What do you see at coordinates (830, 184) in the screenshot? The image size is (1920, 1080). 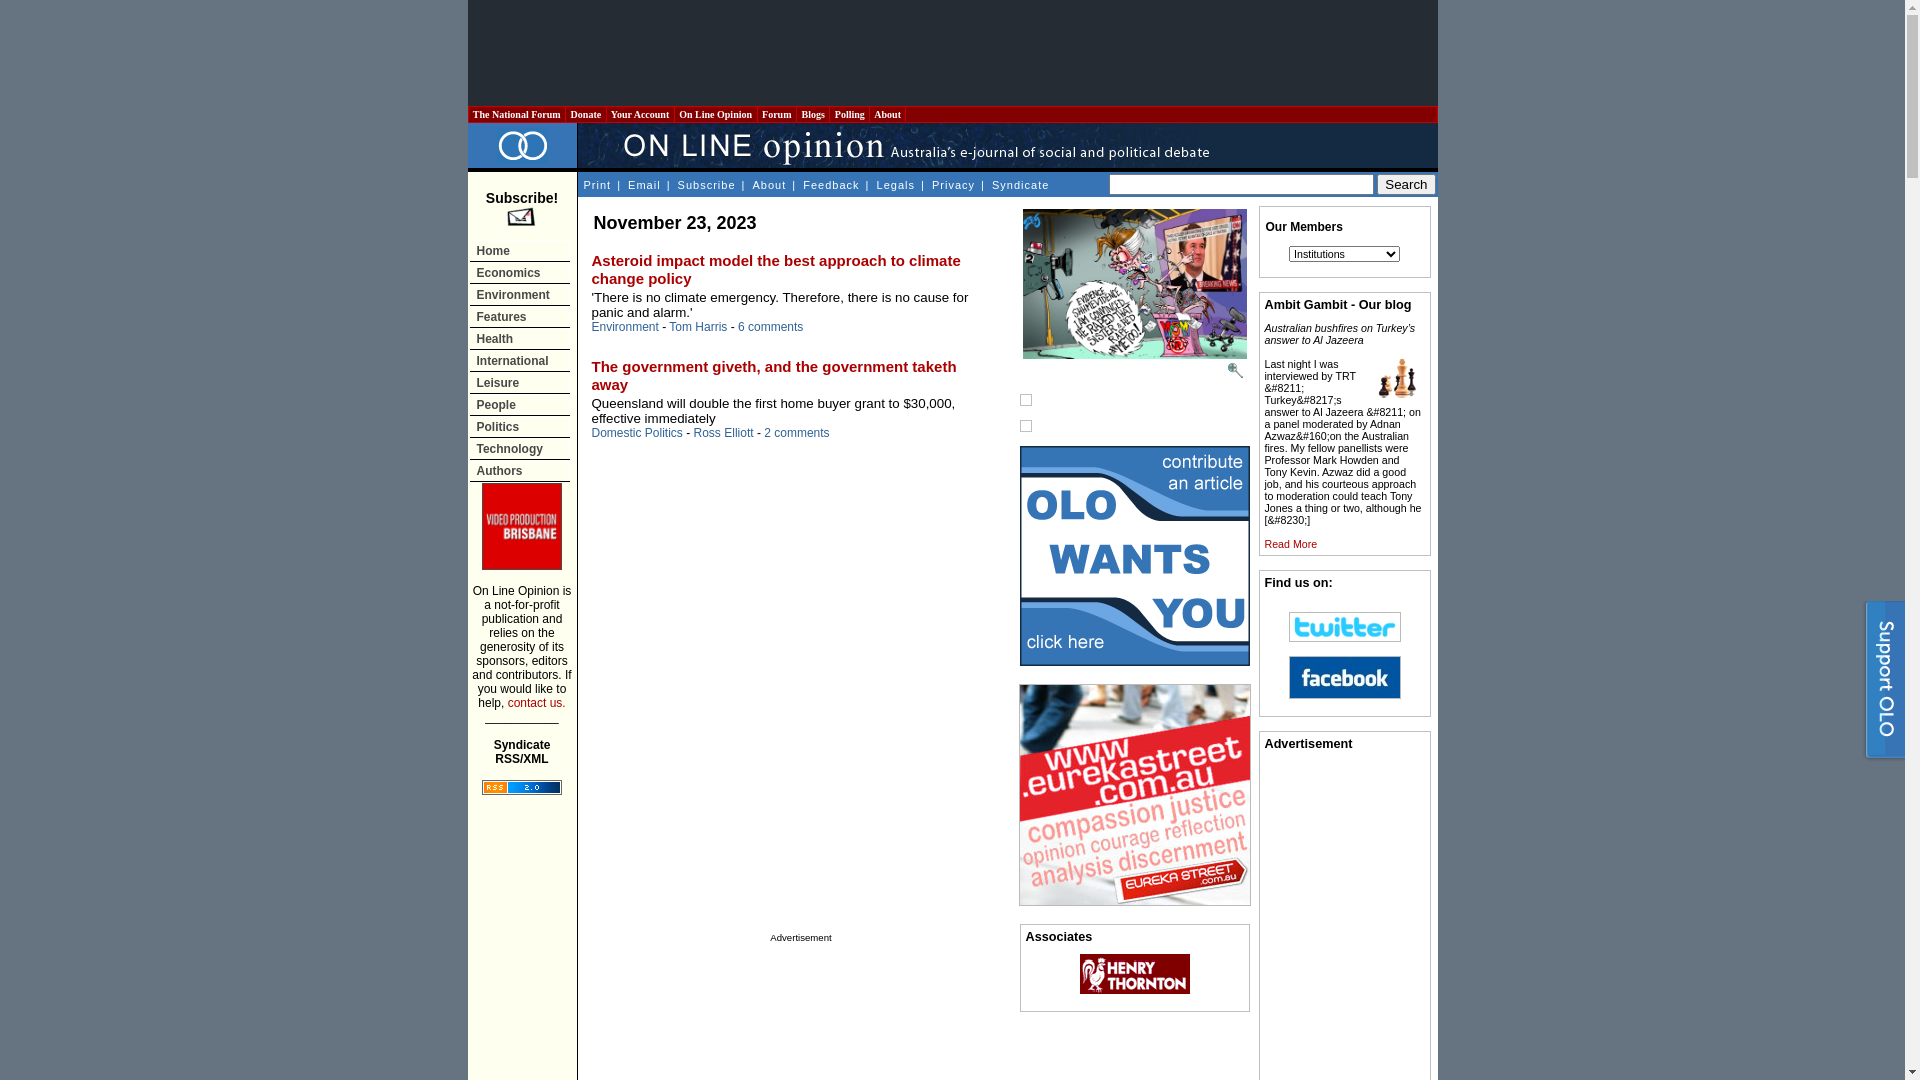 I see `Feedback` at bounding box center [830, 184].